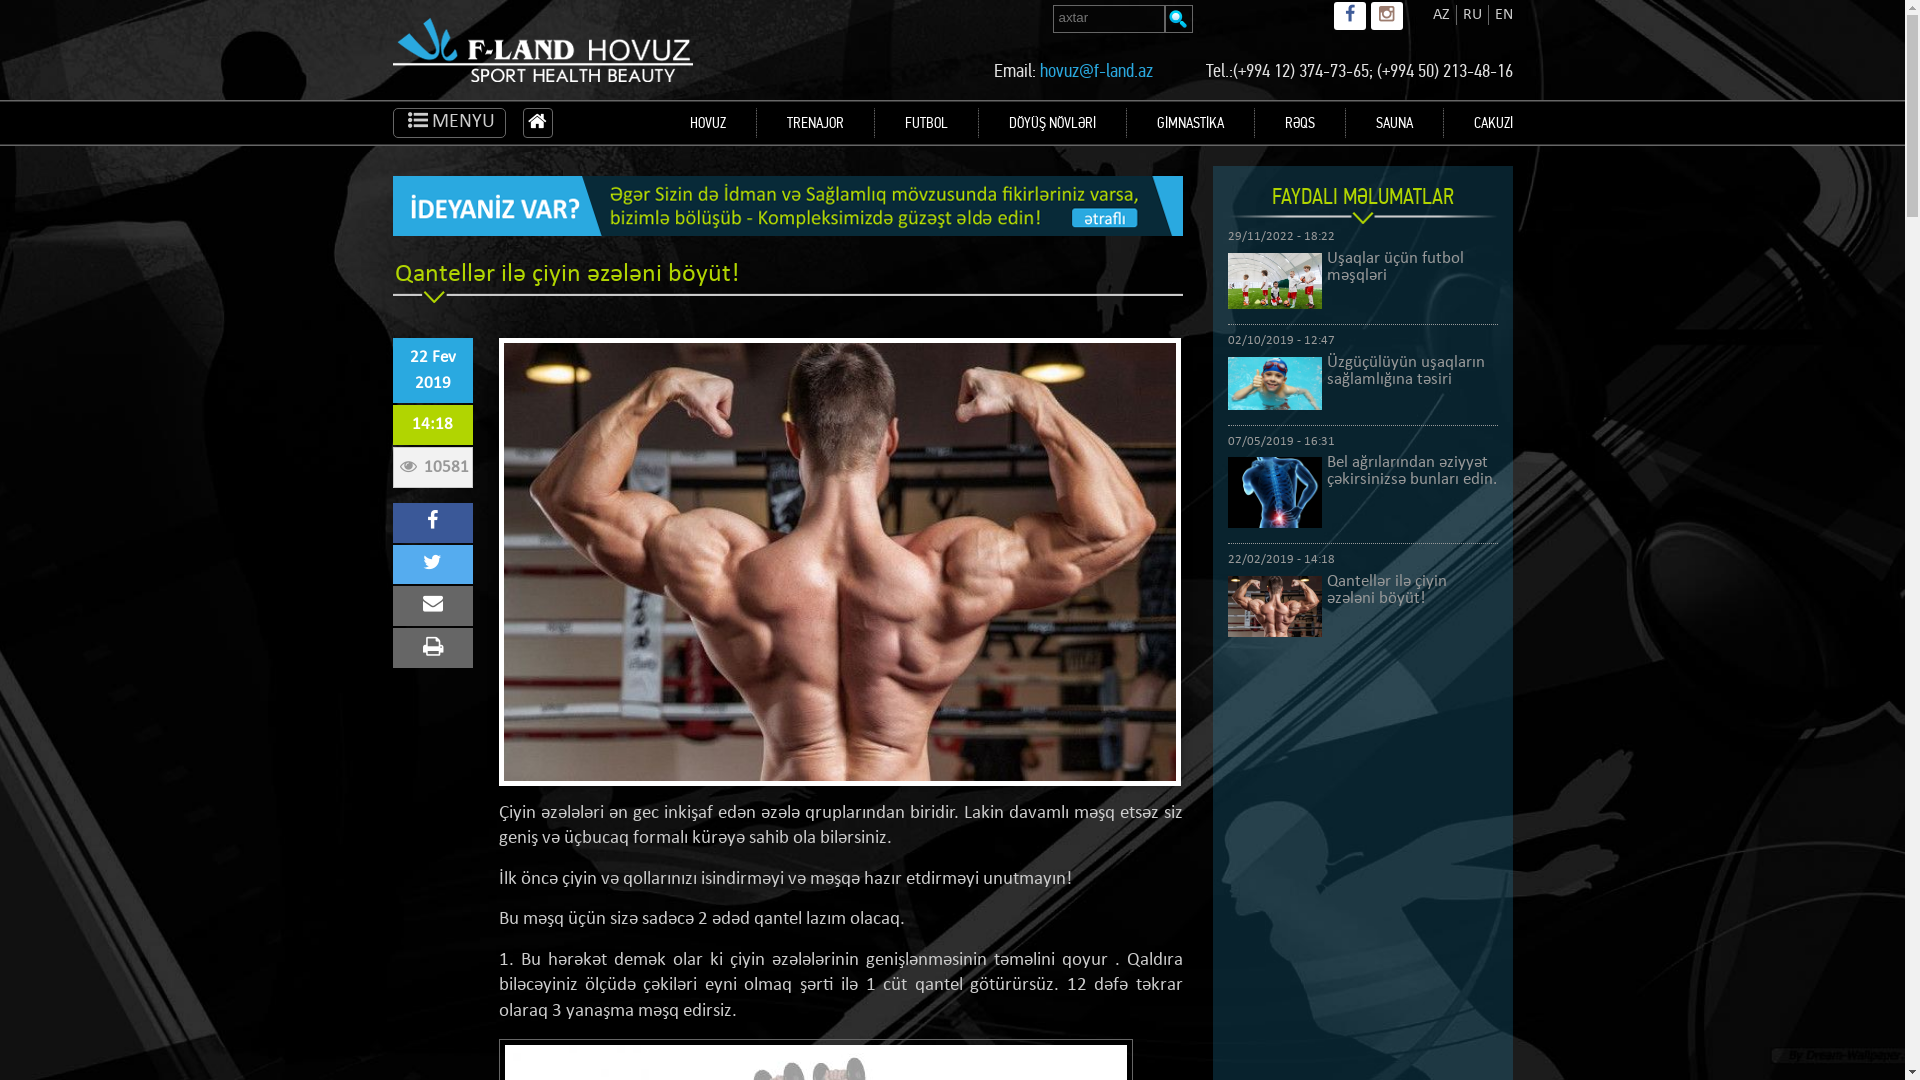 Image resolution: width=1920 pixels, height=1080 pixels. What do you see at coordinates (432, 648) in the screenshot?
I see `Print` at bounding box center [432, 648].